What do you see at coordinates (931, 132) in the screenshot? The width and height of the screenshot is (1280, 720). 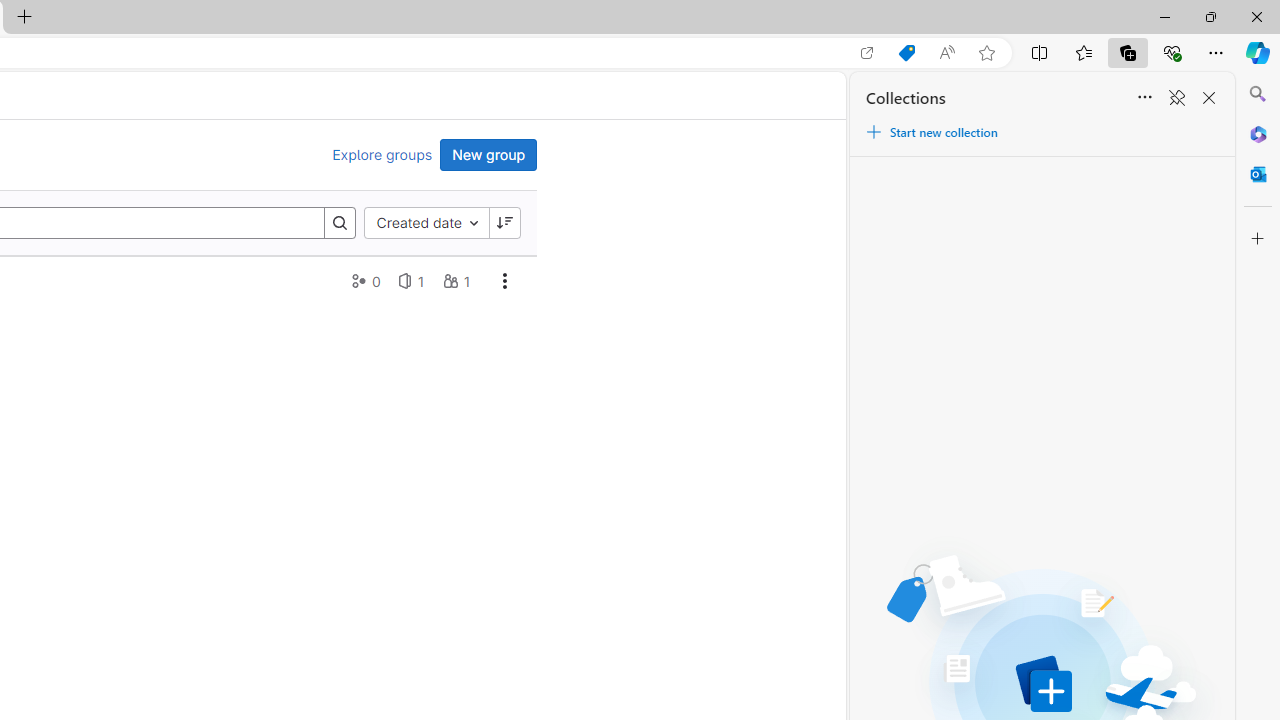 I see `Start new collection` at bounding box center [931, 132].